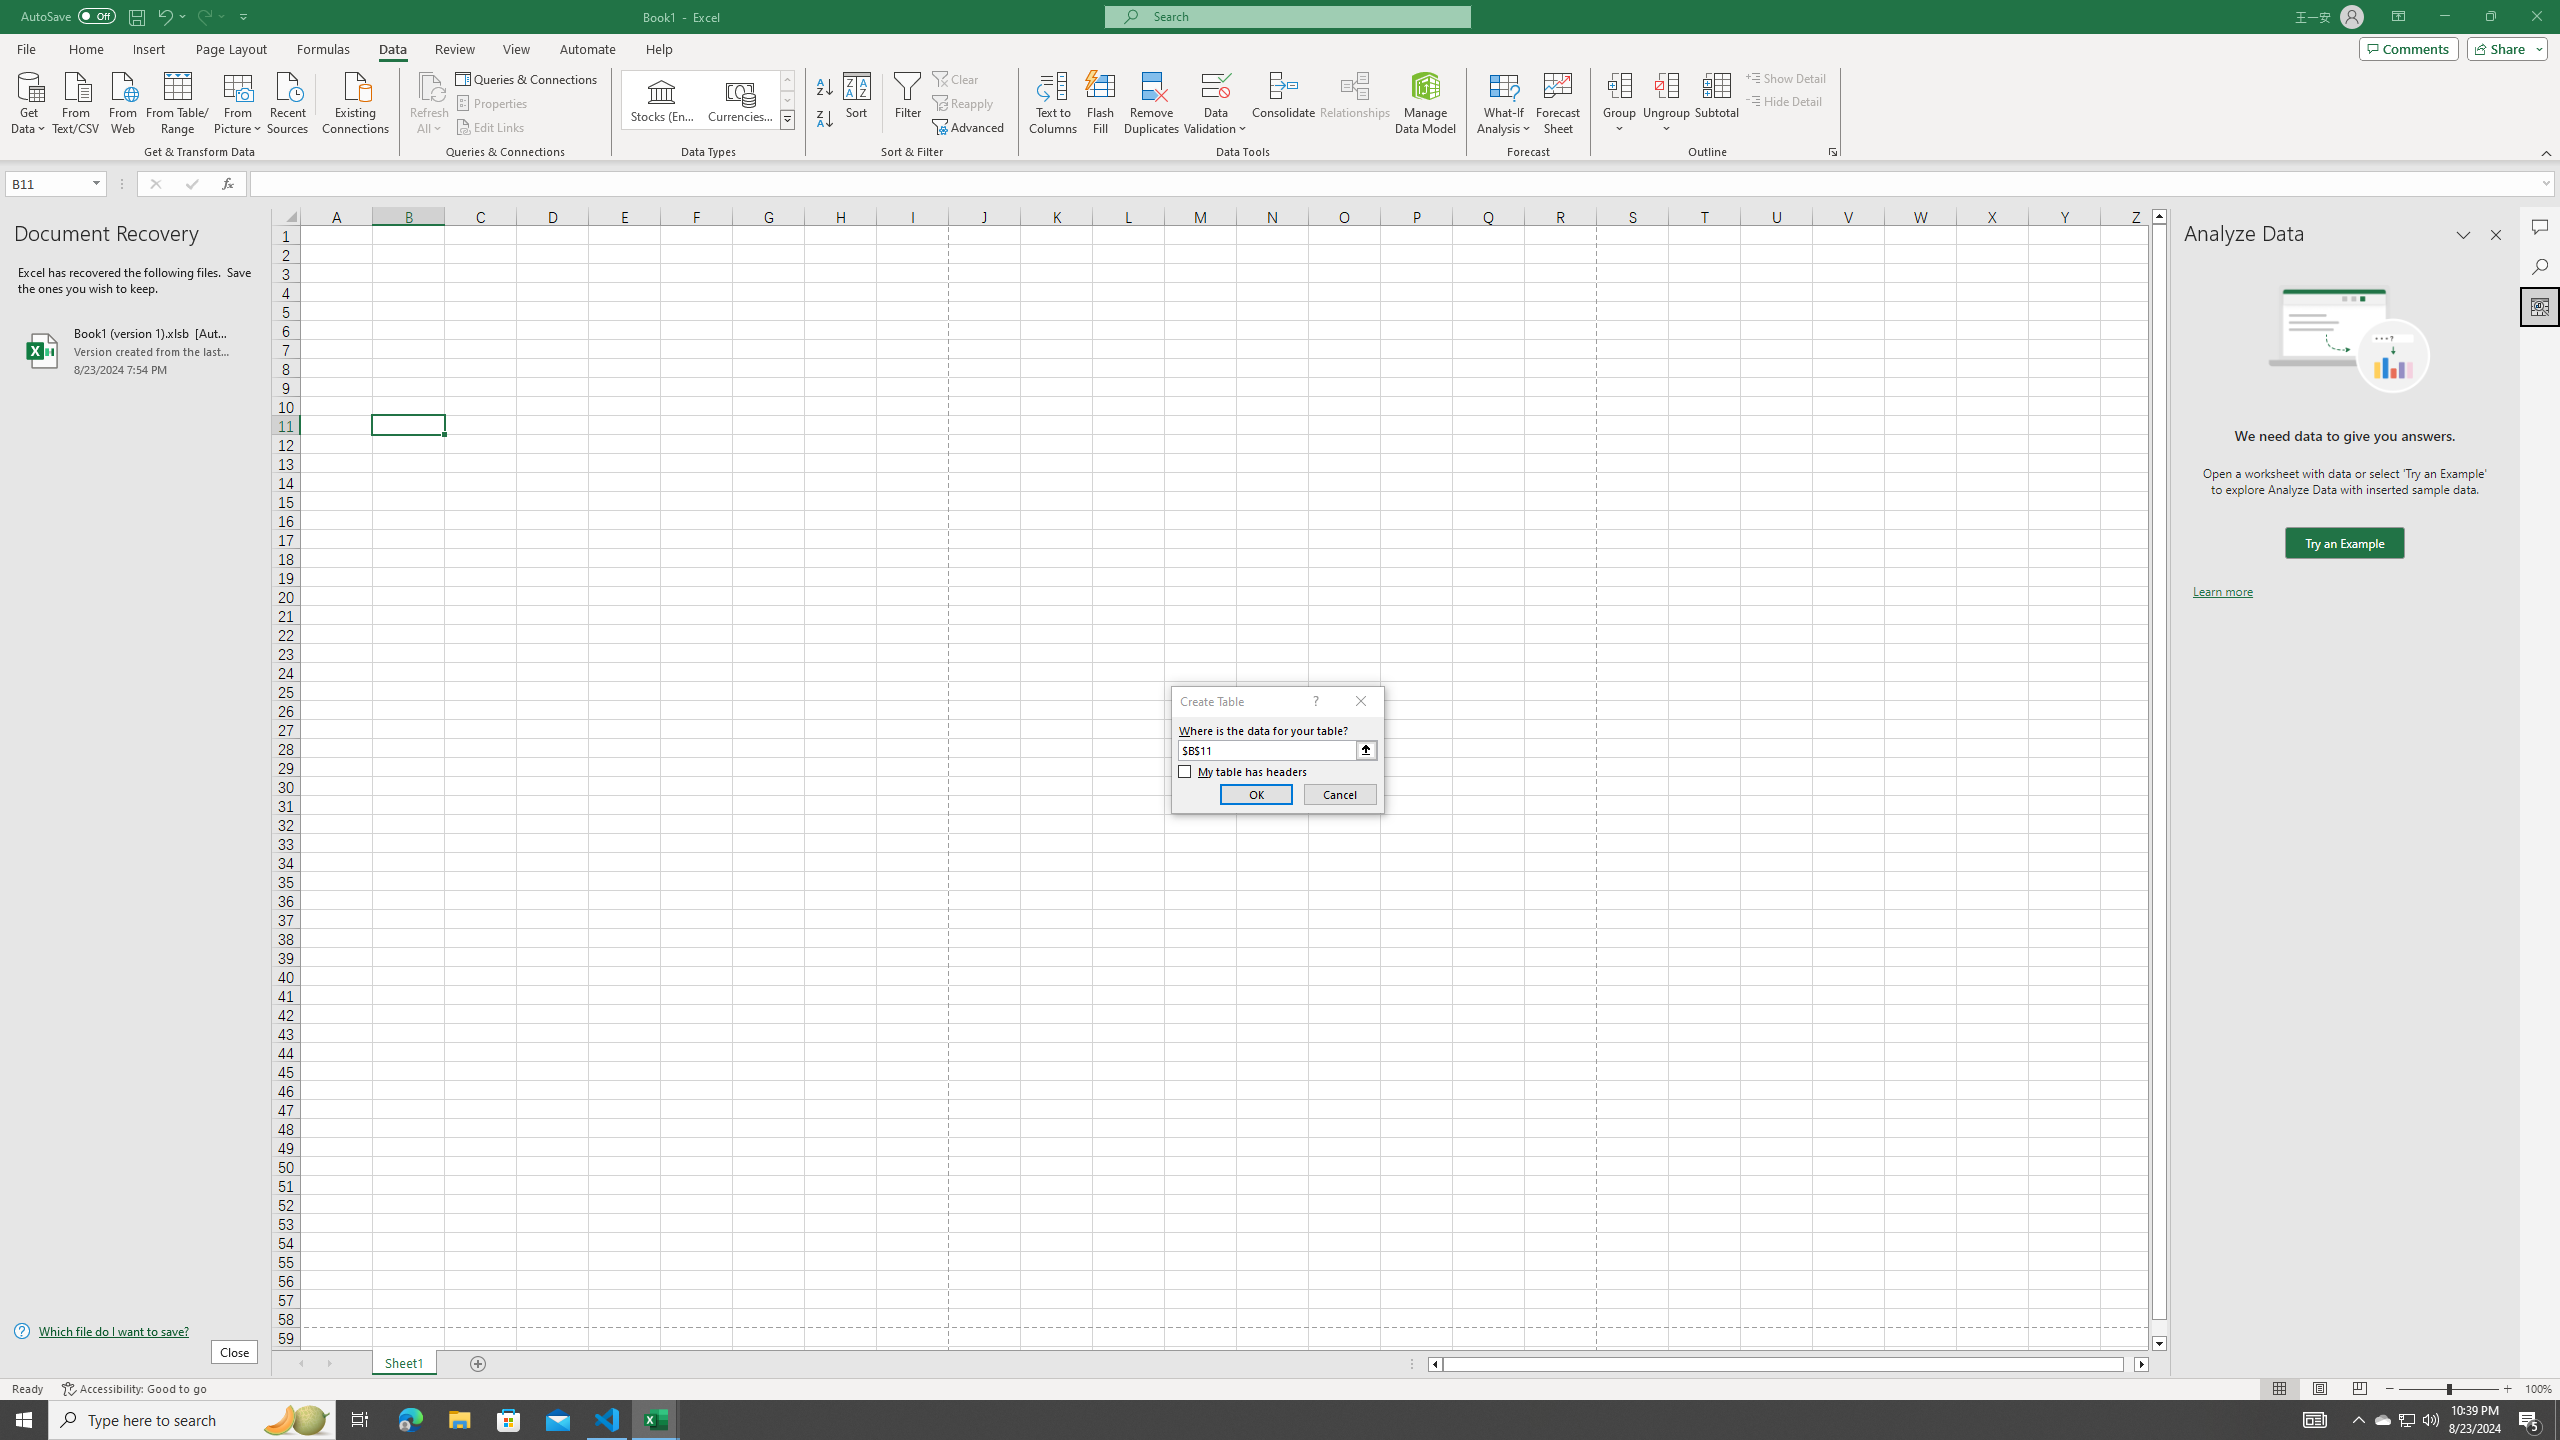 The image size is (2560, 1440). What do you see at coordinates (1666, 121) in the screenshot?
I see `More Options` at bounding box center [1666, 121].